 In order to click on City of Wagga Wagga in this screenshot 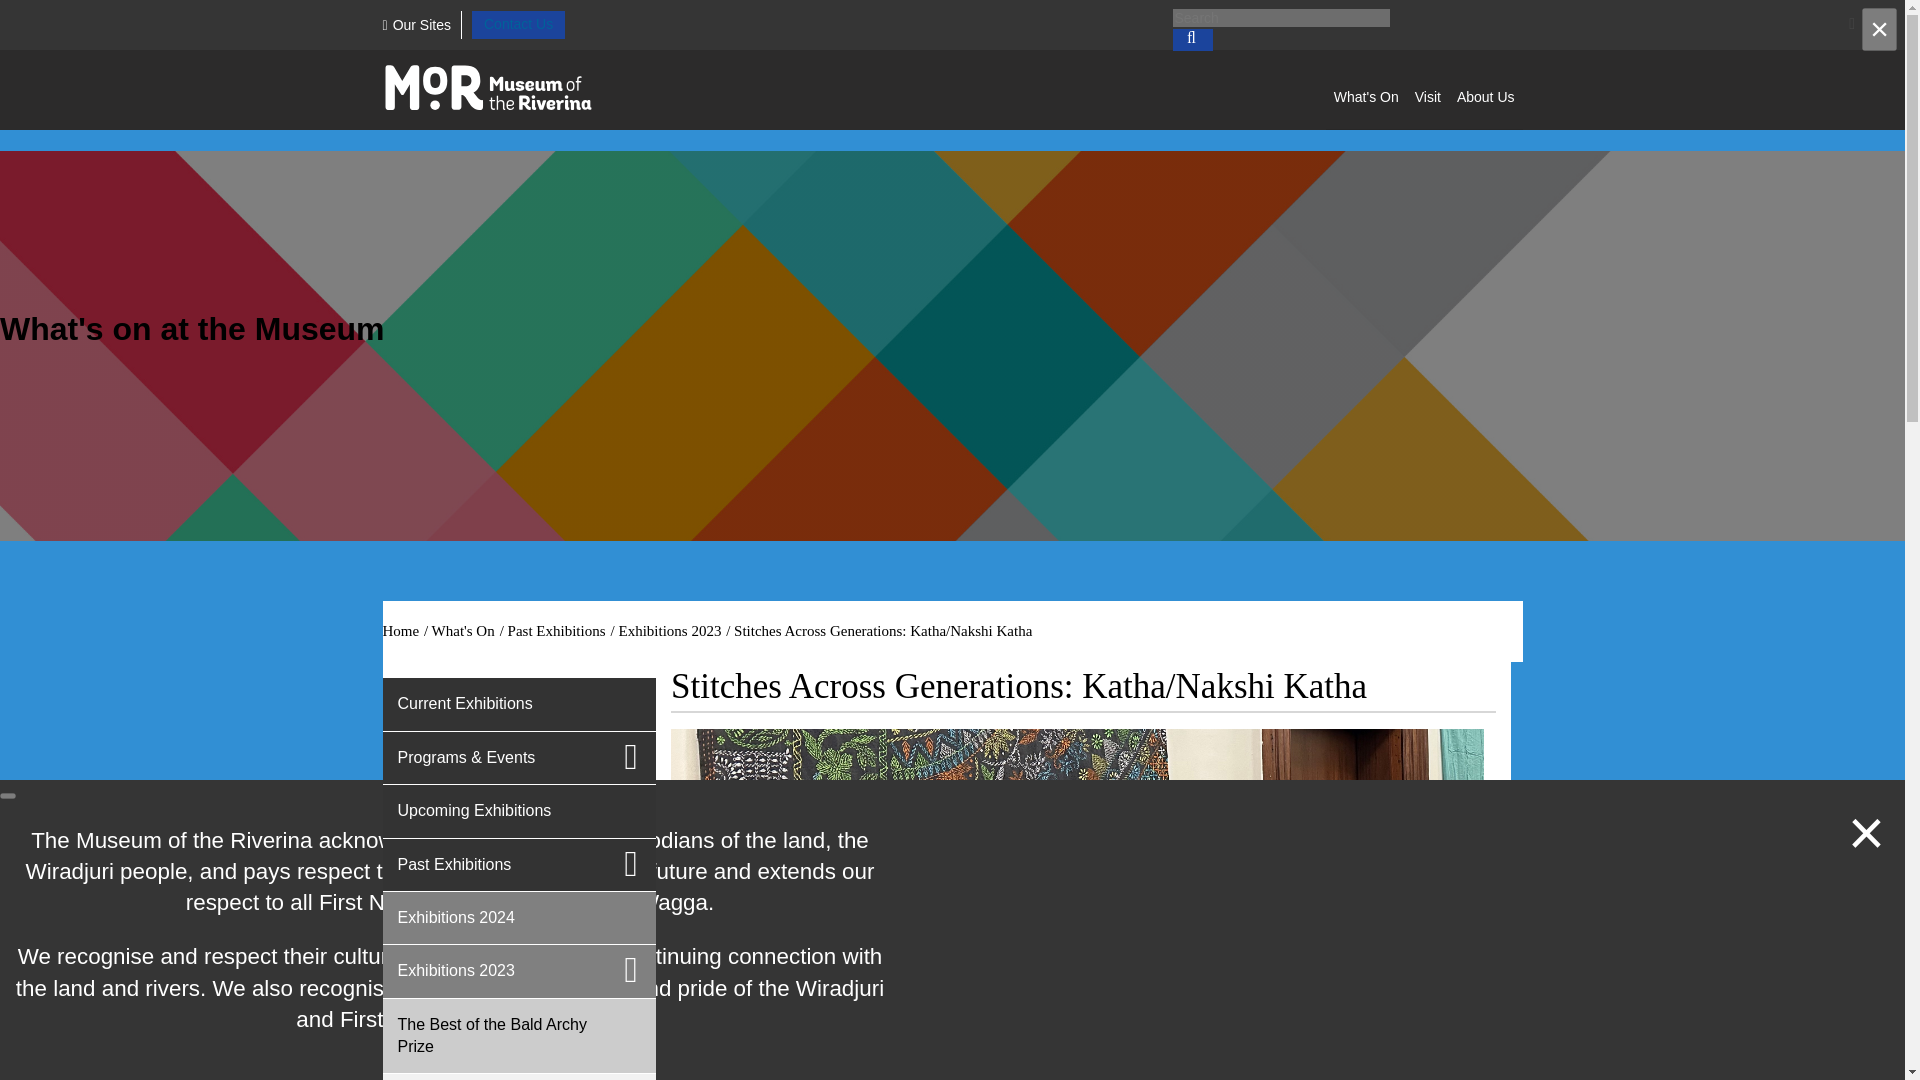, I will do `click(508, 89)`.